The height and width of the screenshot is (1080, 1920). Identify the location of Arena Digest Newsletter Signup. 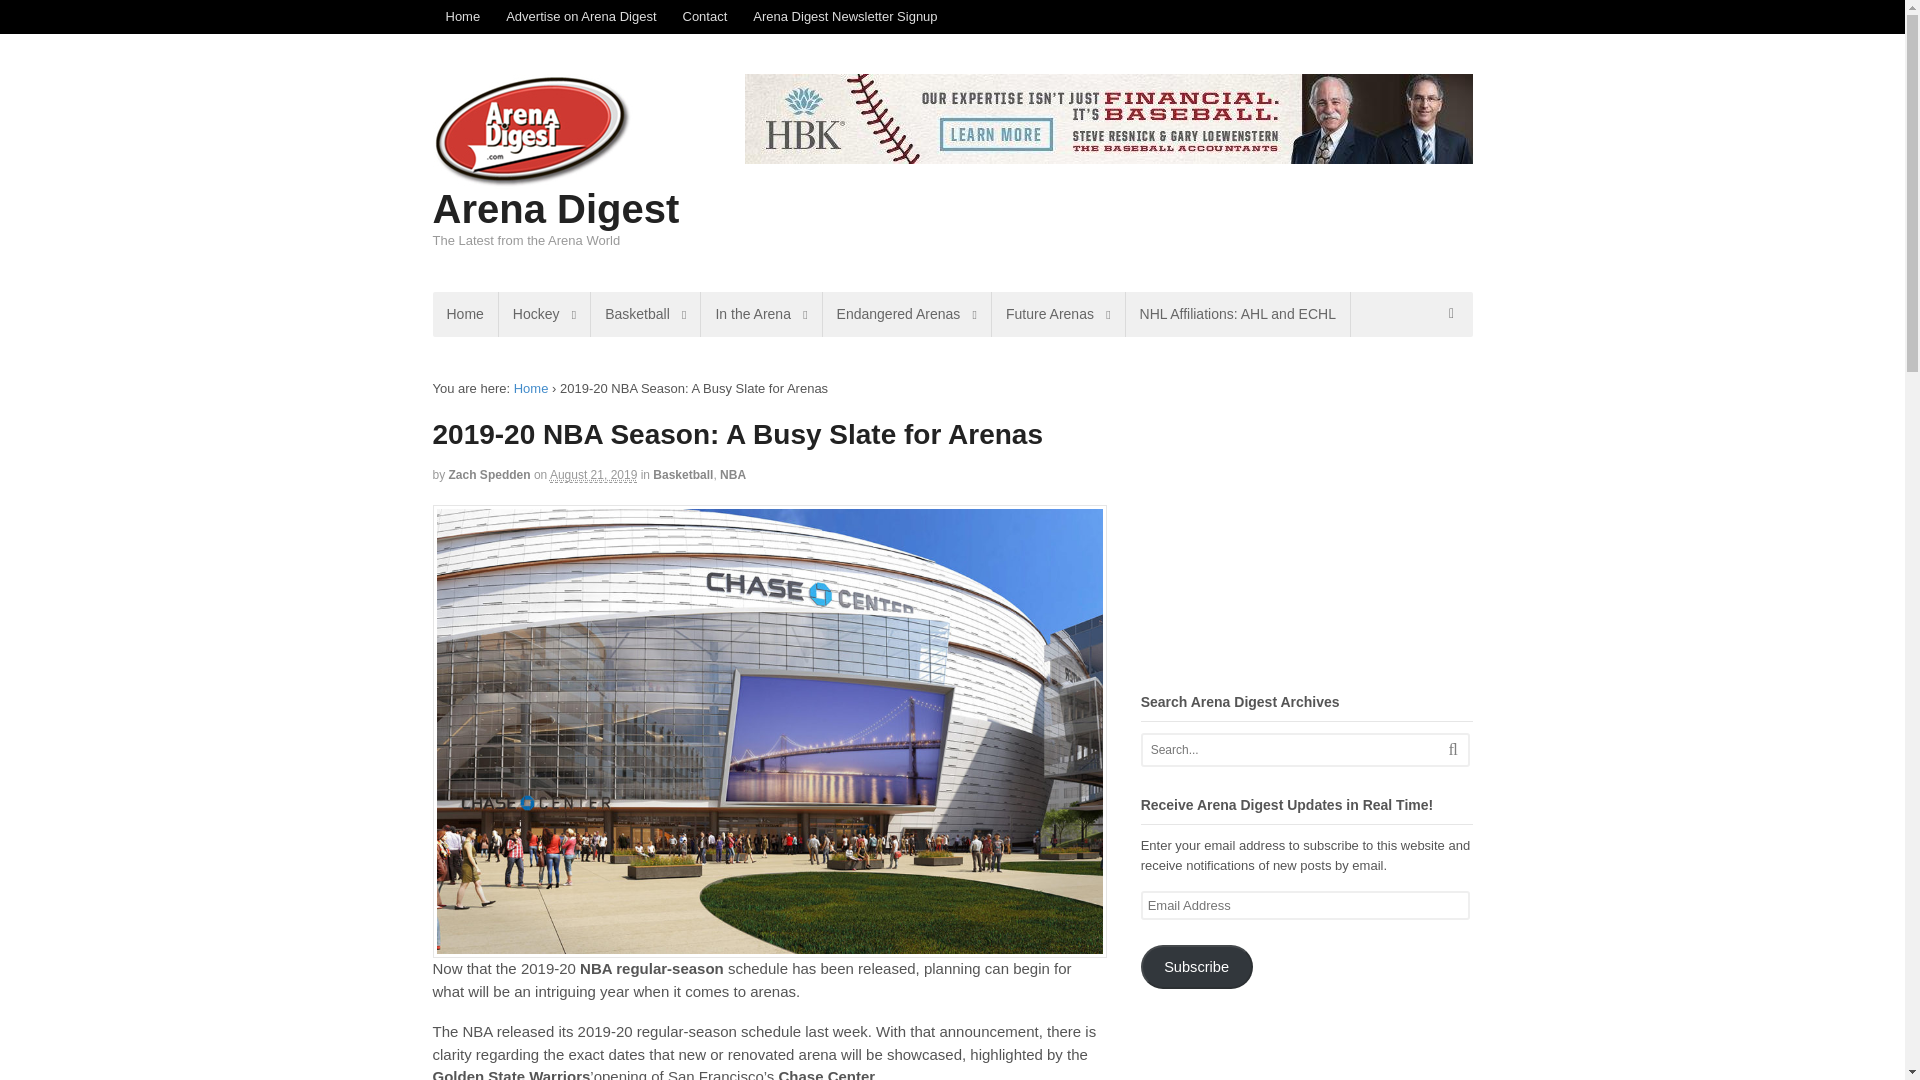
(844, 16).